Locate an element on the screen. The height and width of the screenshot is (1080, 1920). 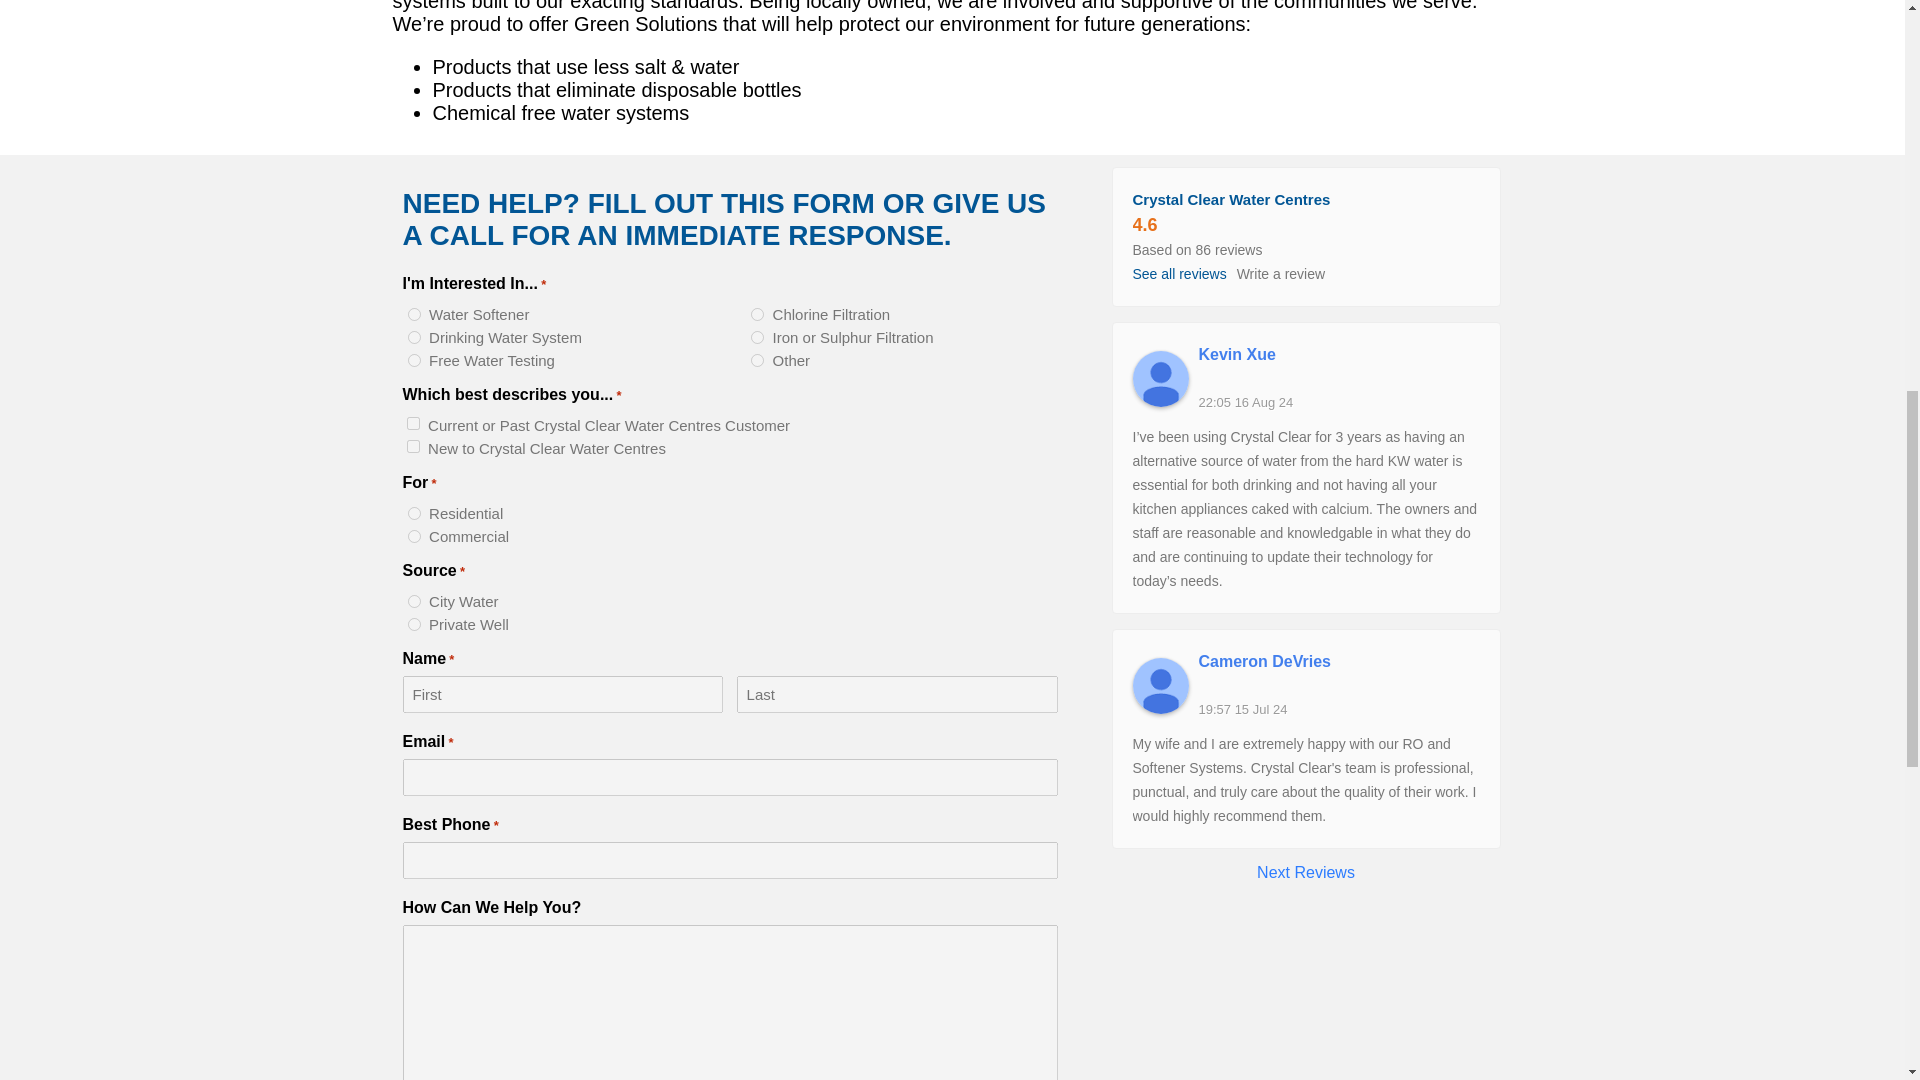
Drinking Water System is located at coordinates (414, 337).